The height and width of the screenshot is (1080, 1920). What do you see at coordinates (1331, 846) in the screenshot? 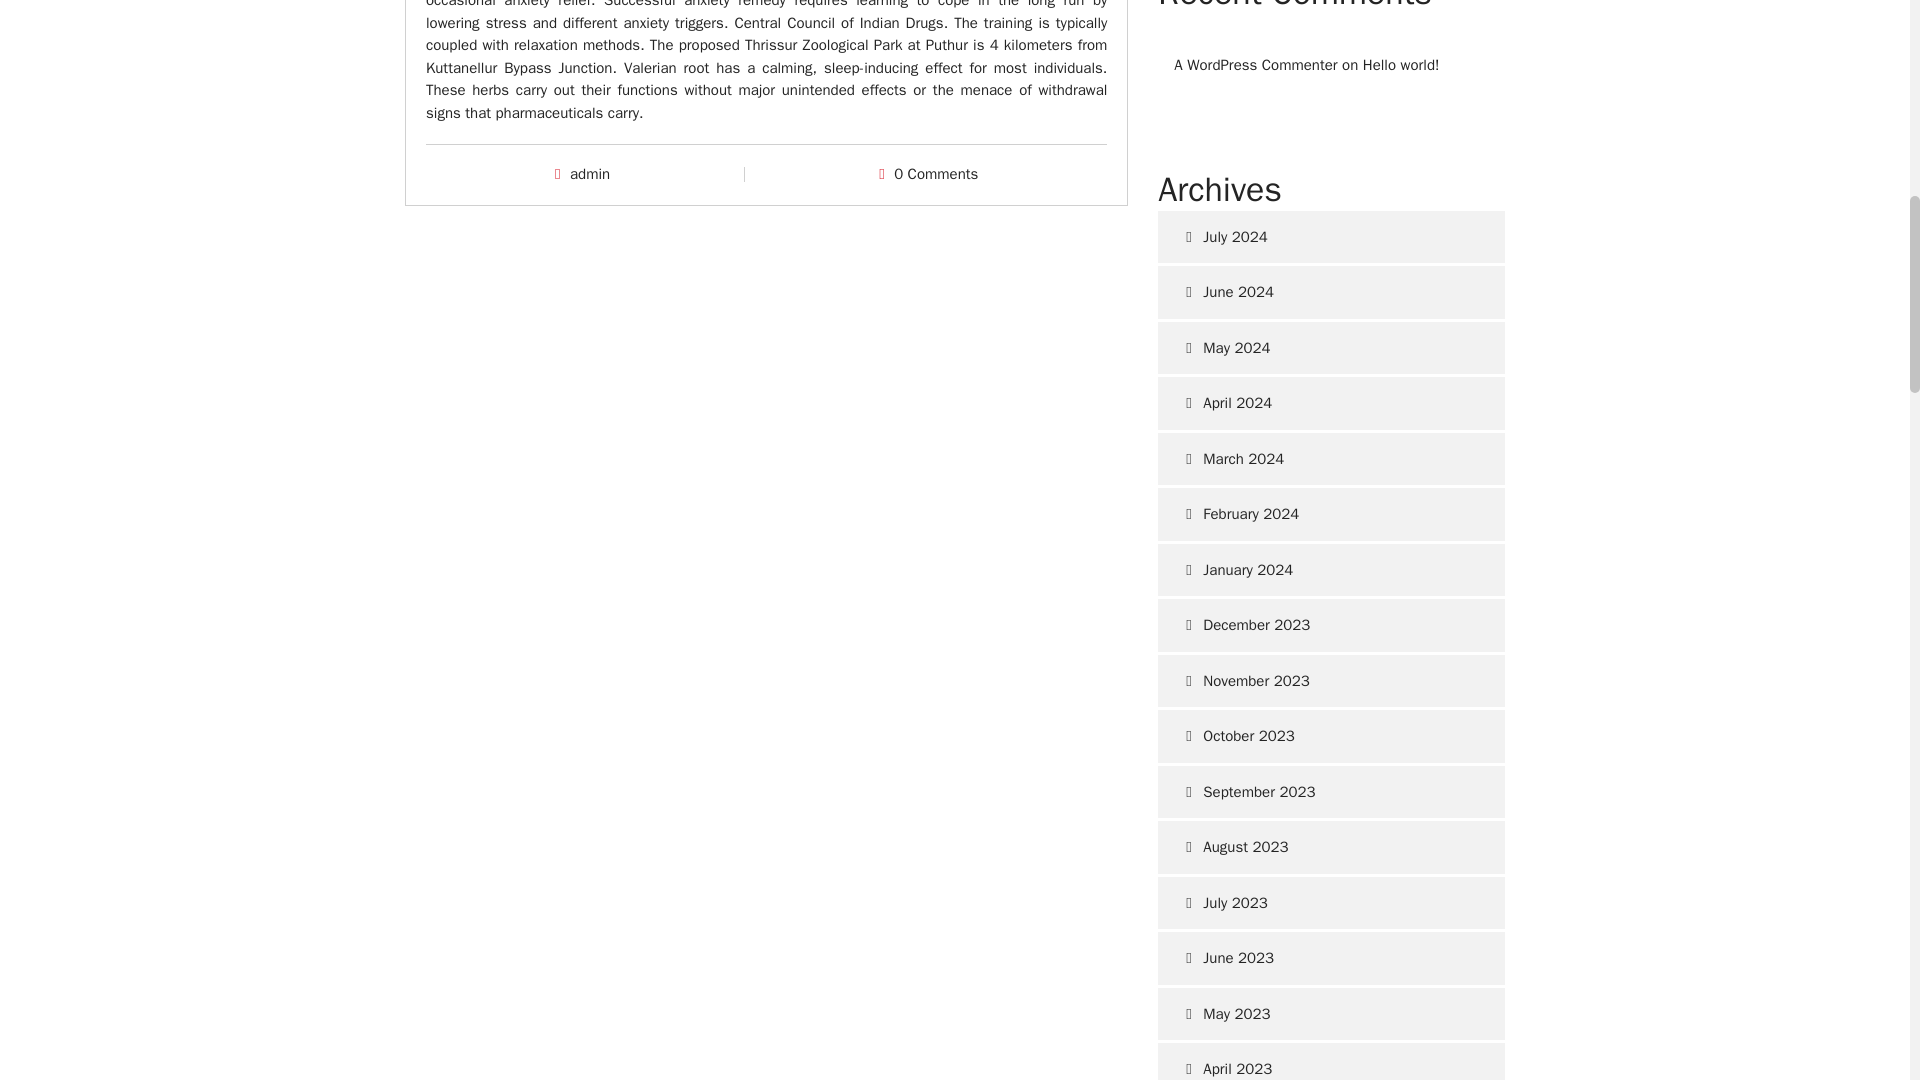
I see `August 2023` at bounding box center [1331, 846].